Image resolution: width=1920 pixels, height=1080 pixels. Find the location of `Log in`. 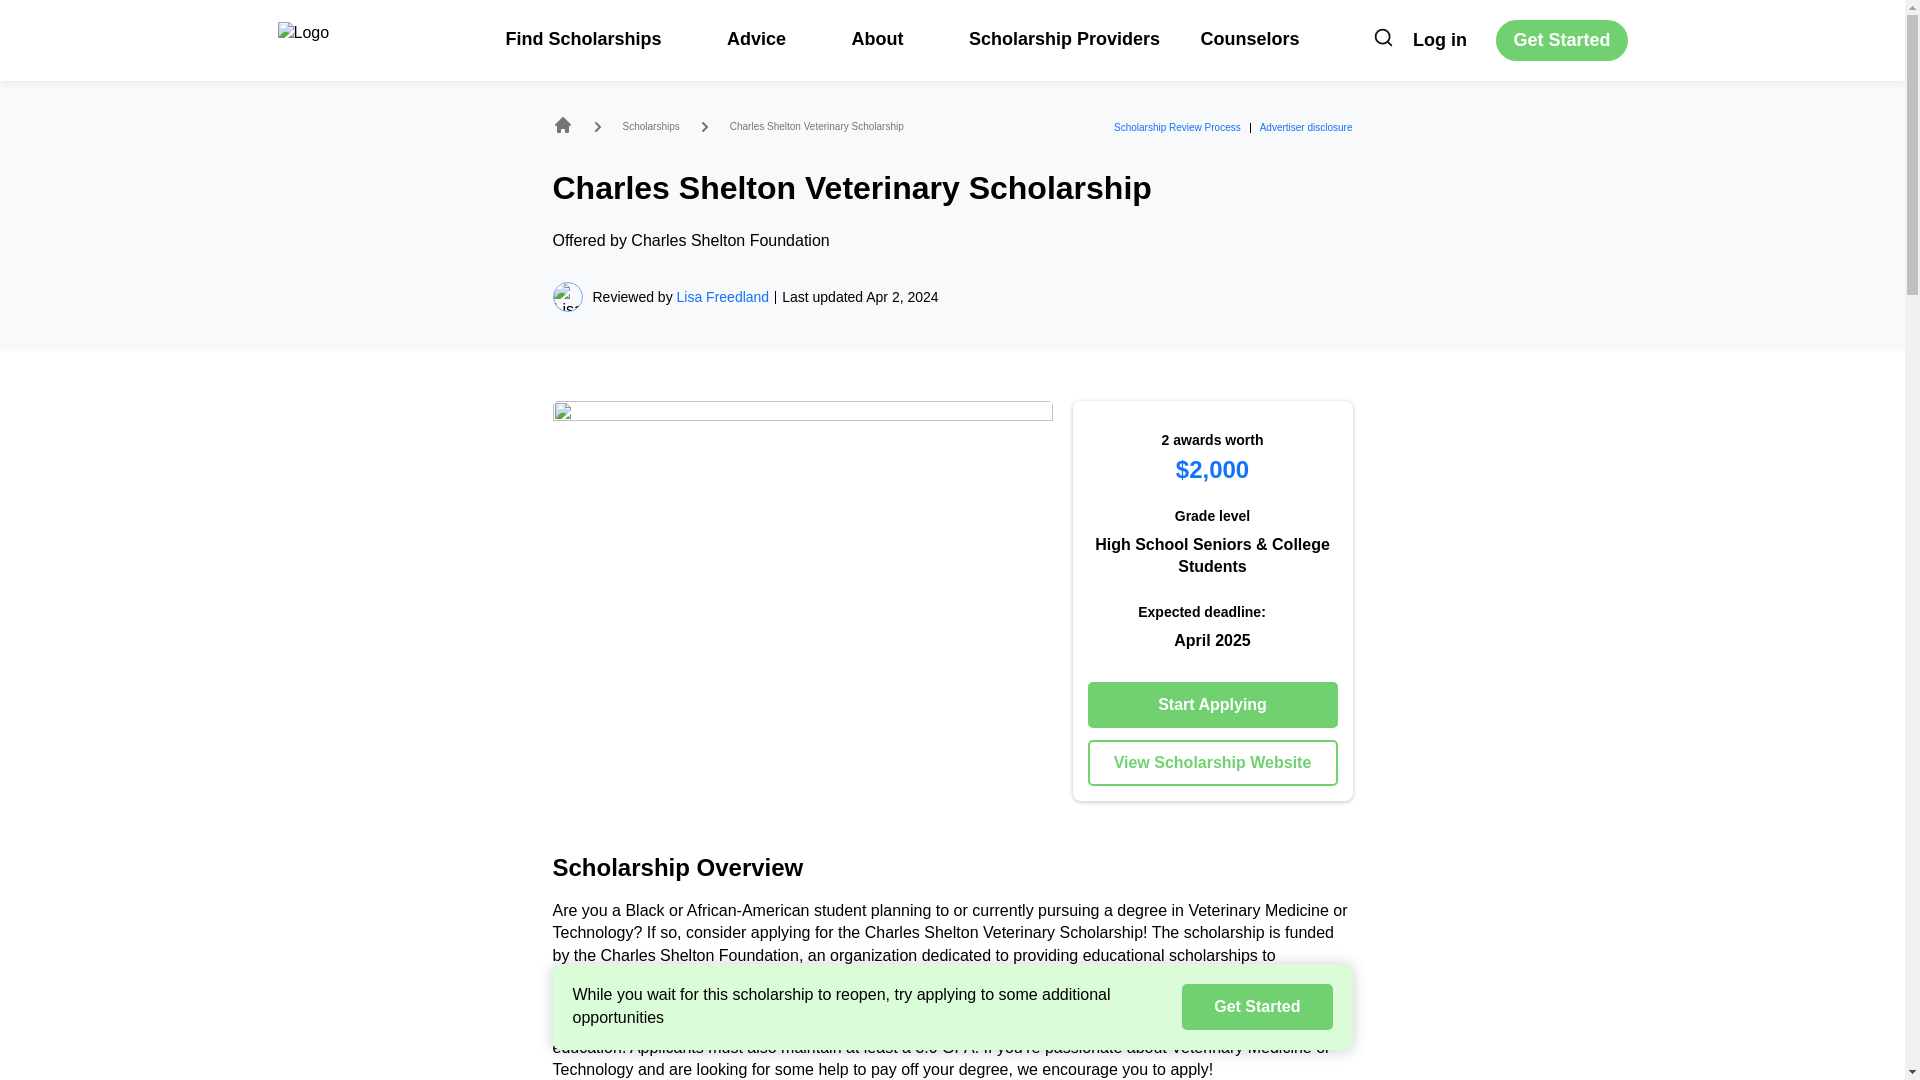

Log in is located at coordinates (1440, 40).